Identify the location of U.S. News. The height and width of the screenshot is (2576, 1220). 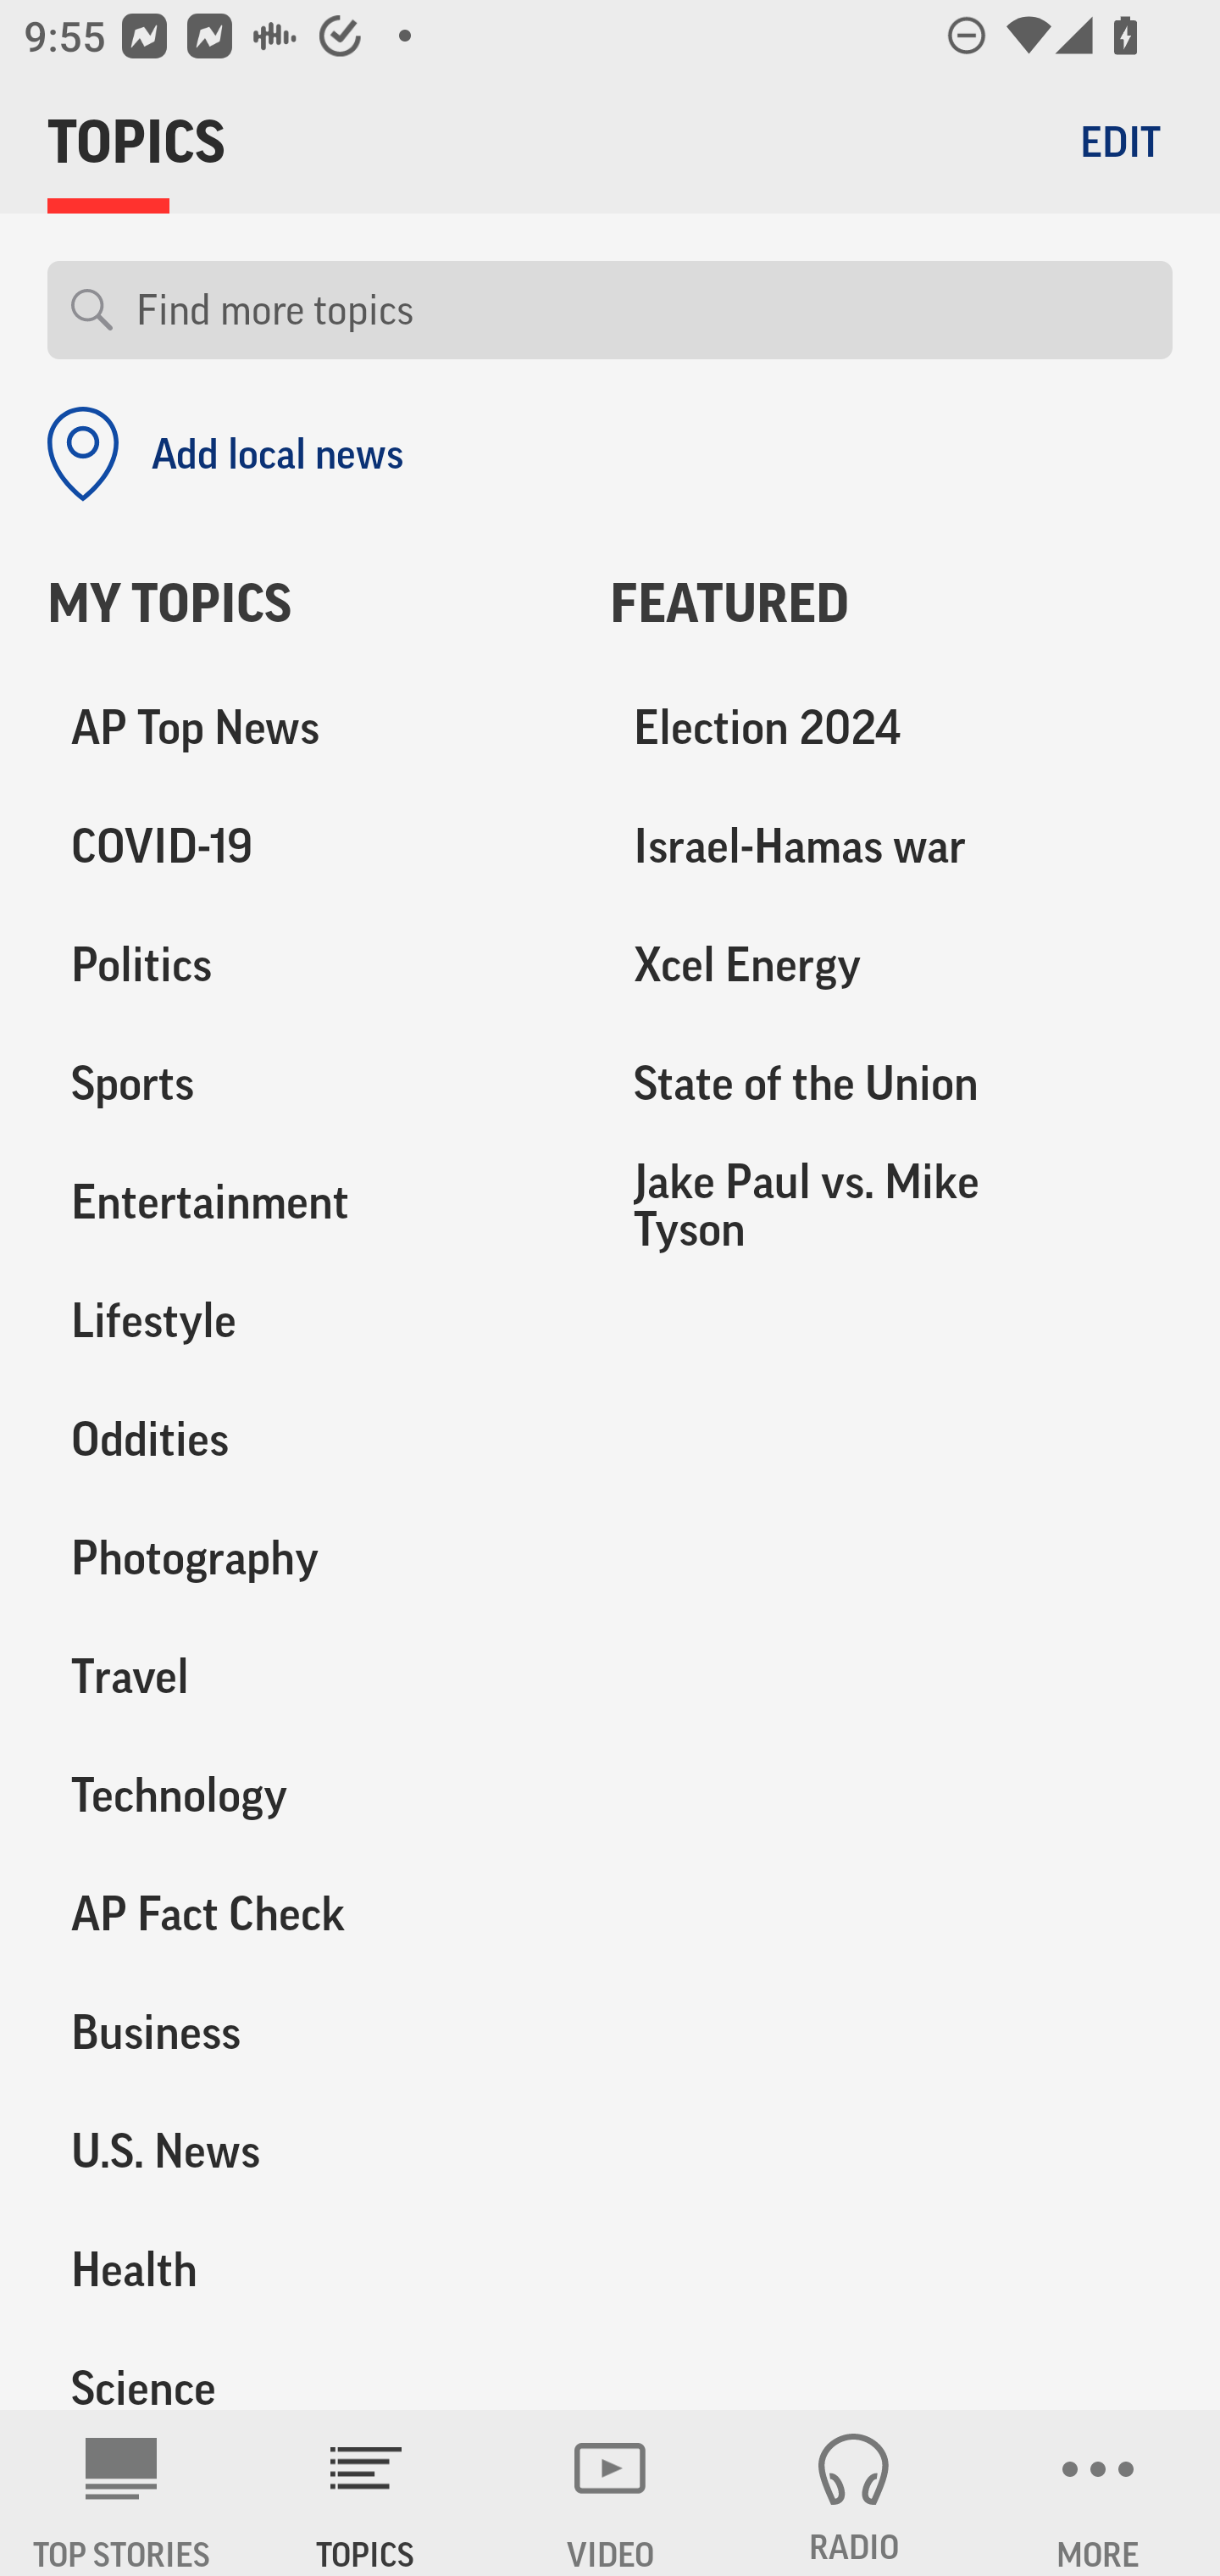
(305, 2151).